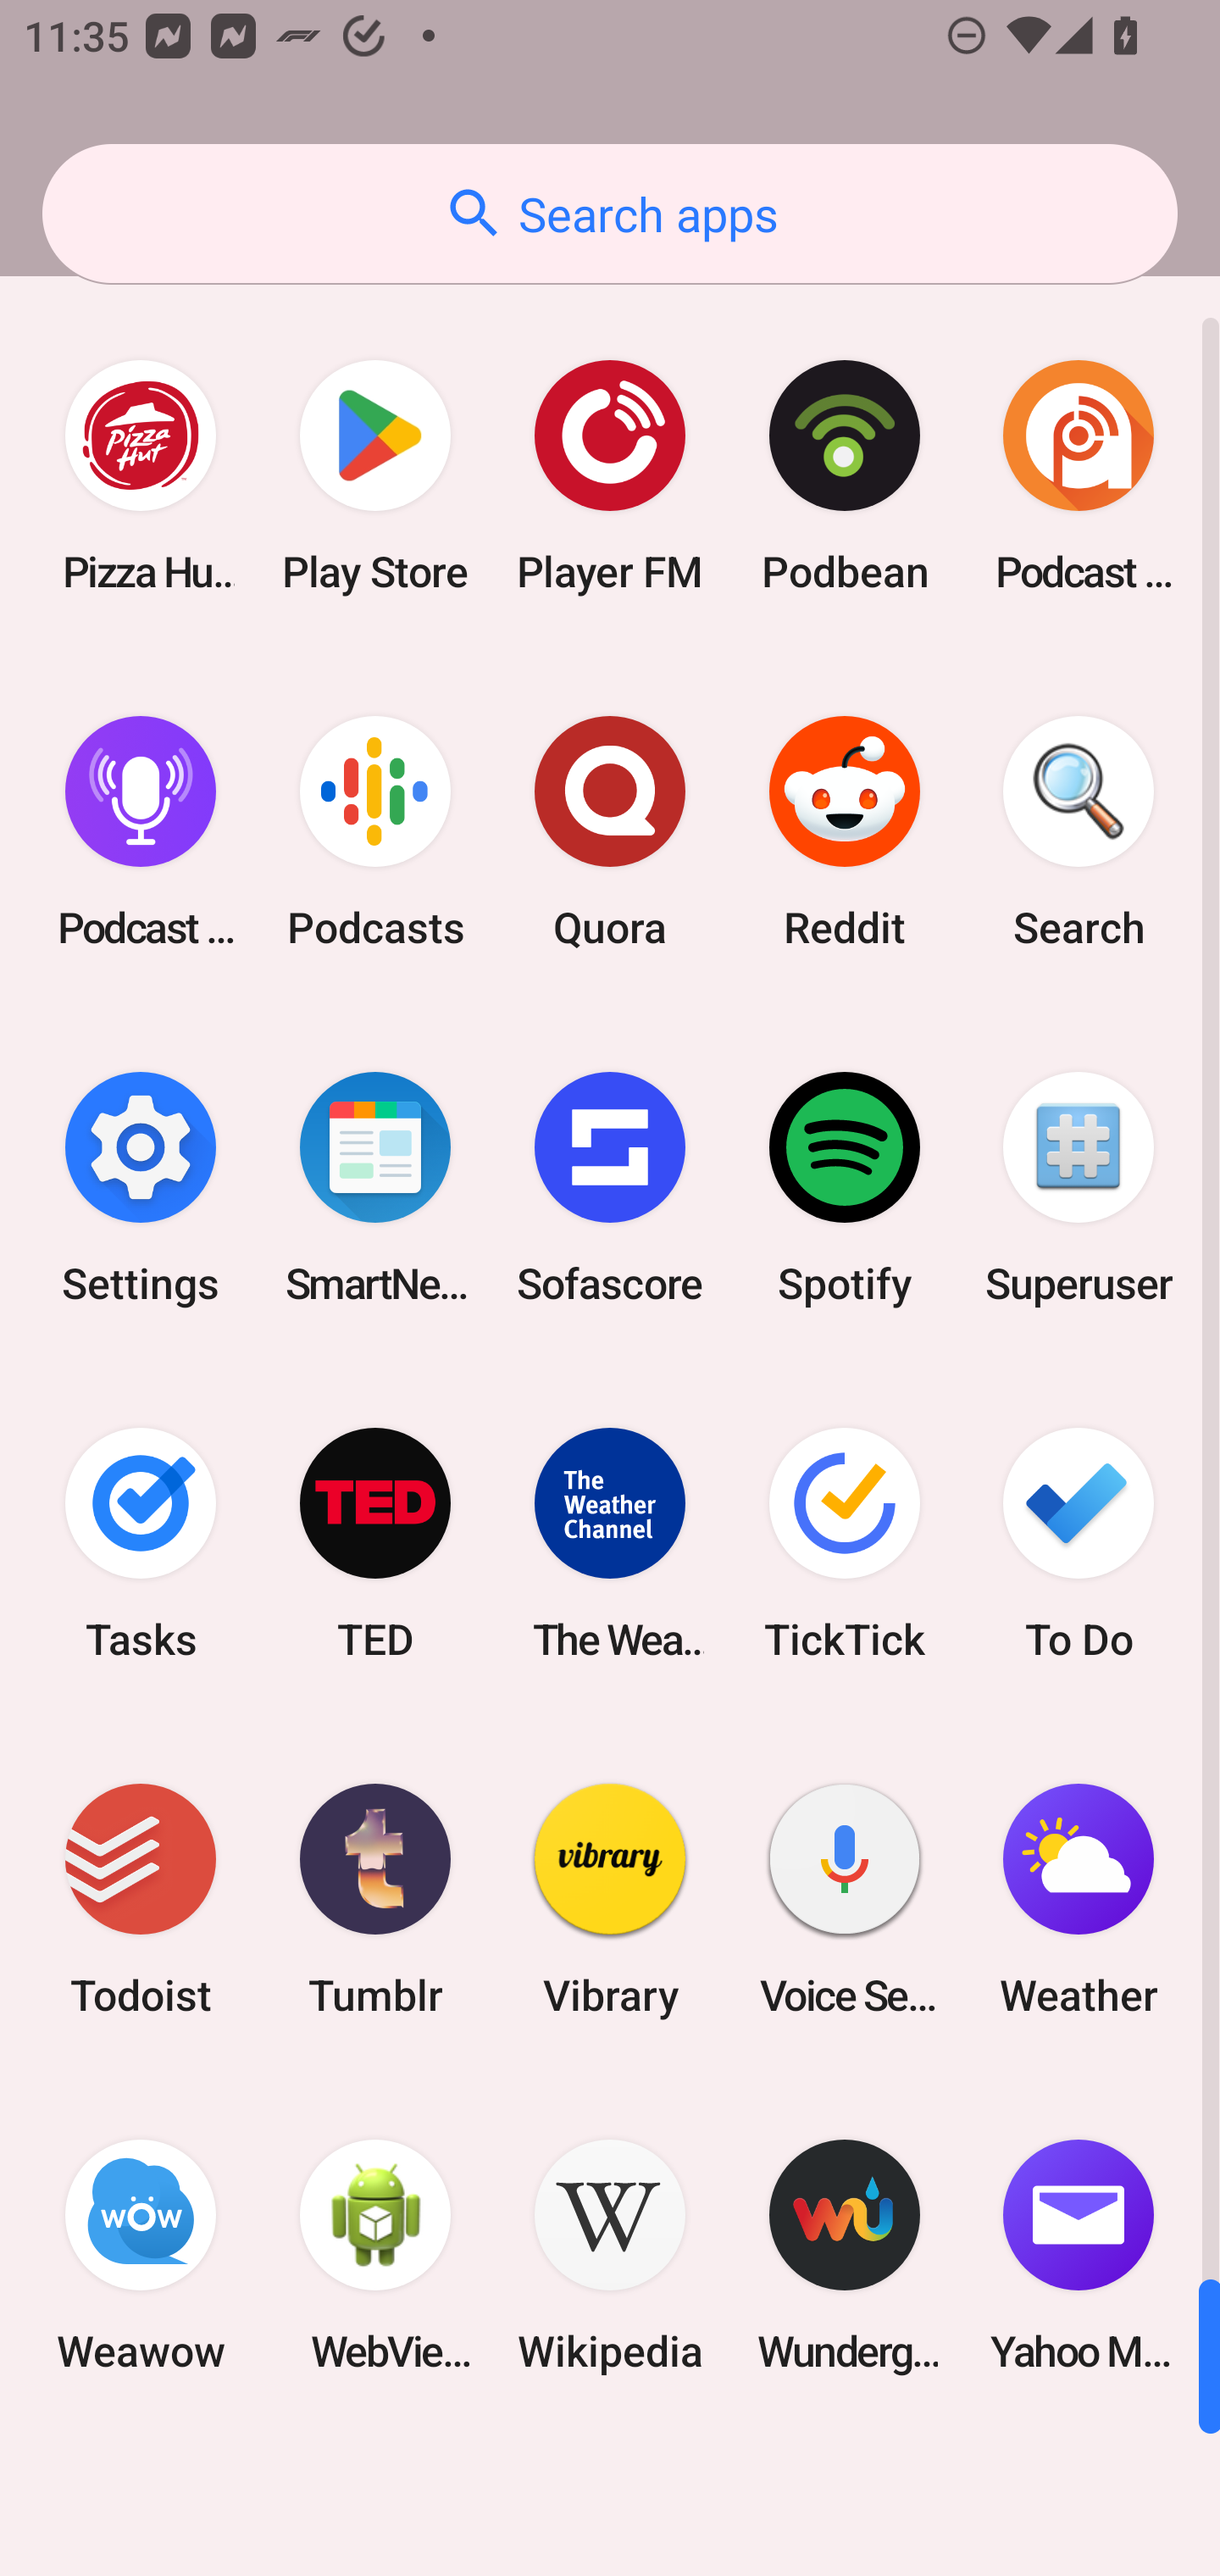  Describe the element at coordinates (610, 476) in the screenshot. I see `Player FM` at that location.